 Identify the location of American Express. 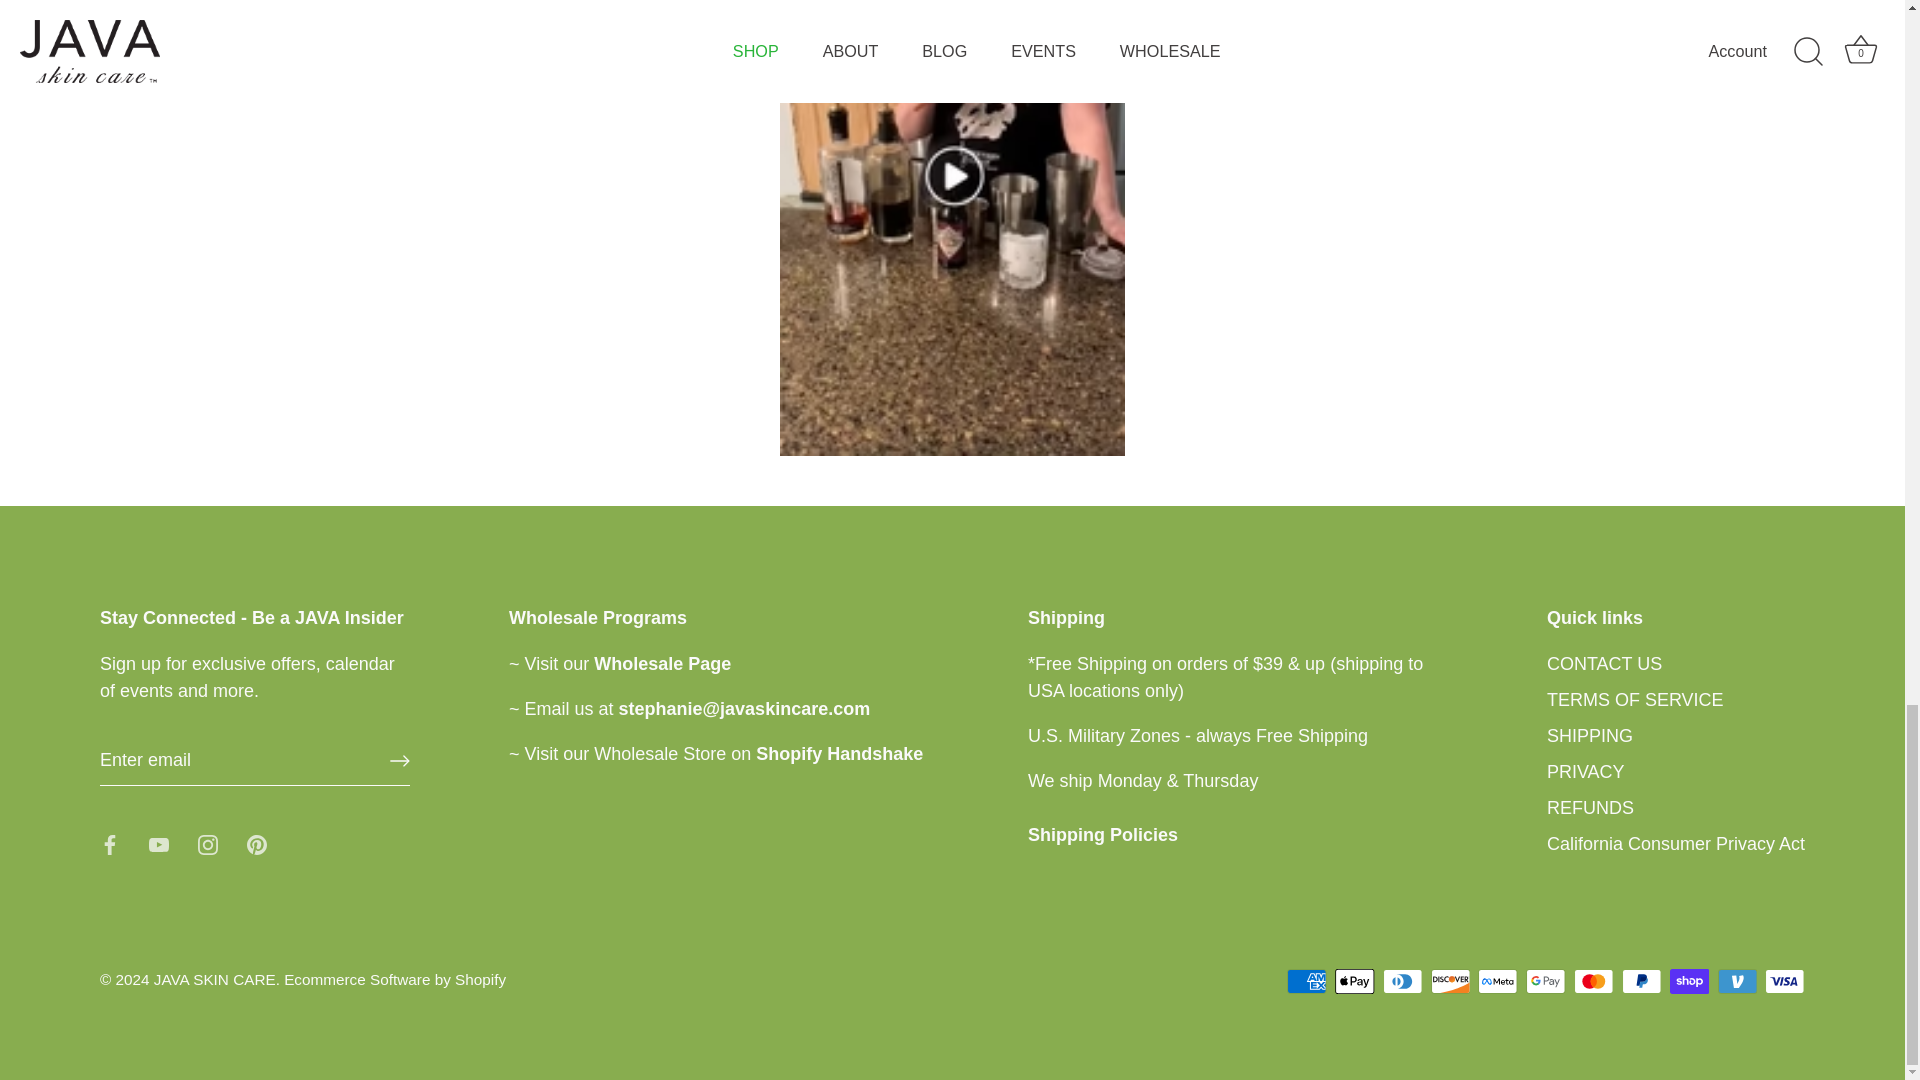
(1306, 980).